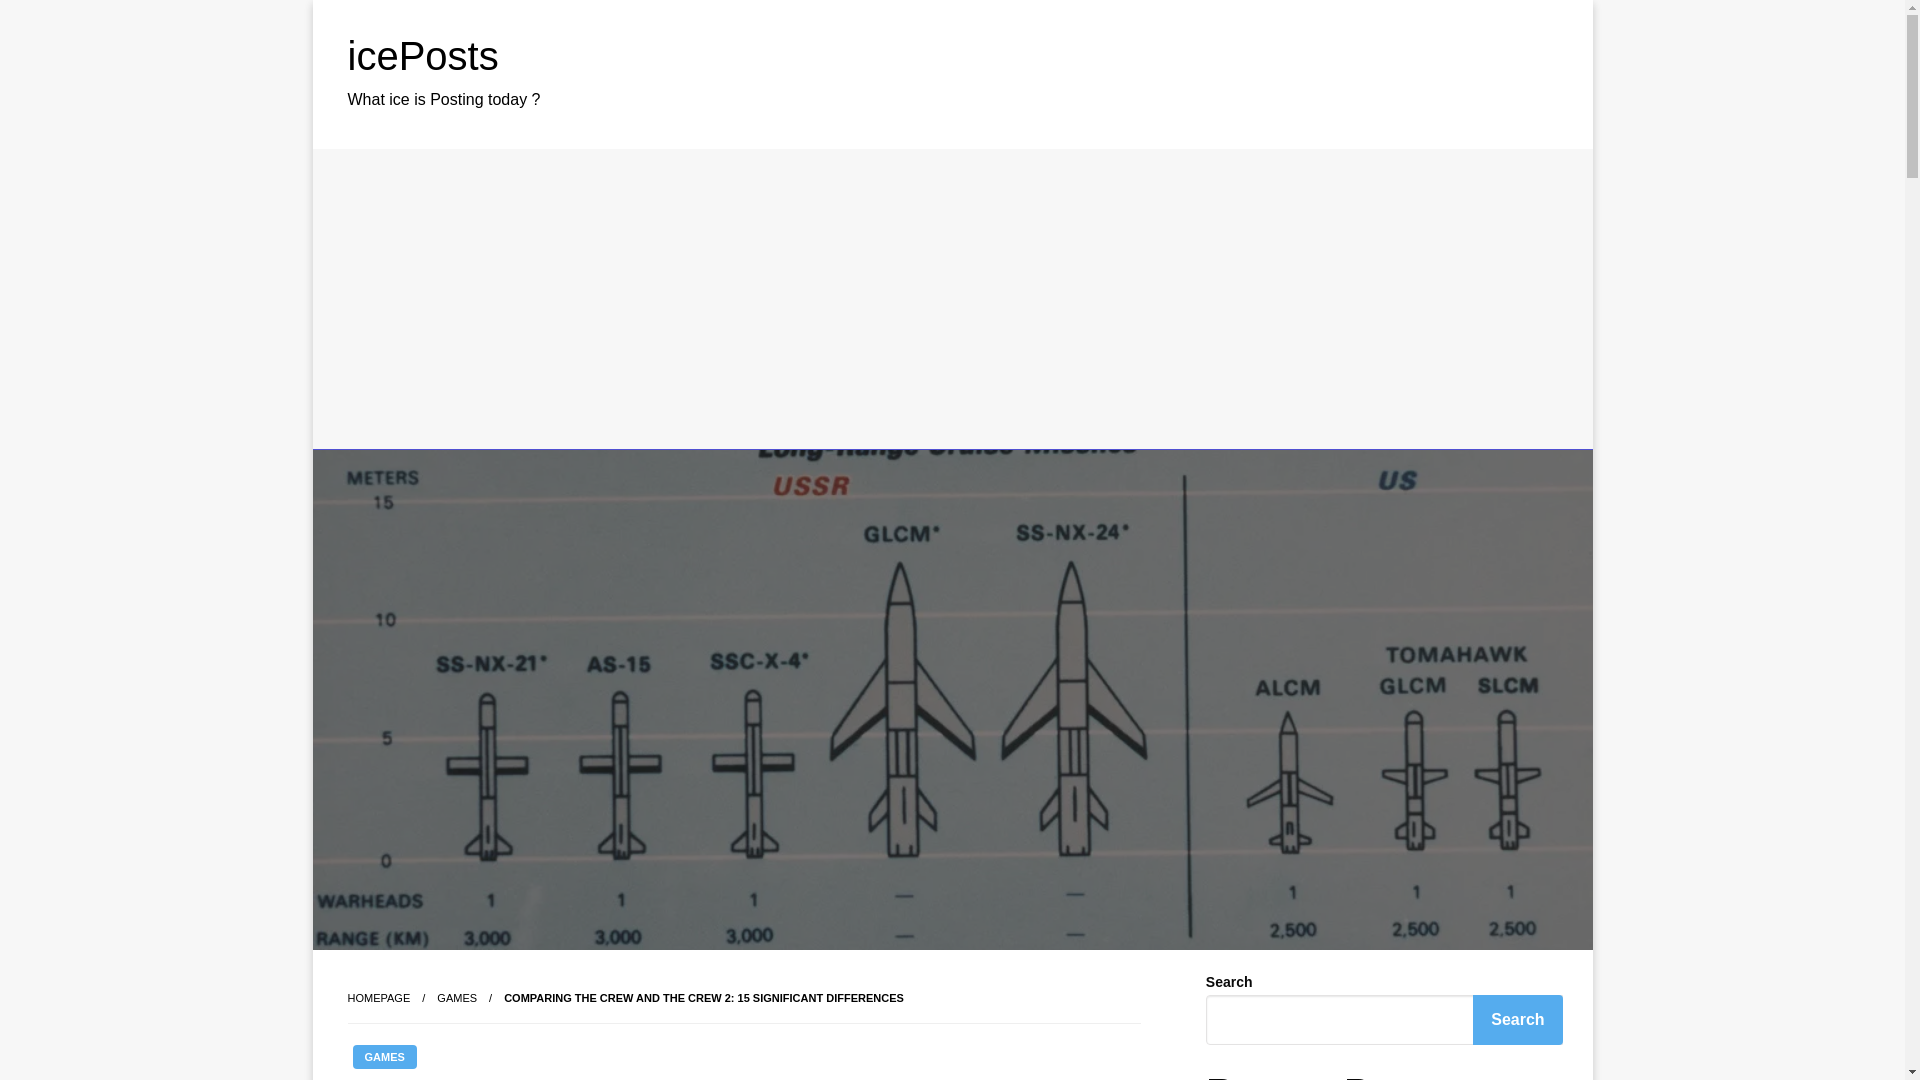 This screenshot has width=1920, height=1080. Describe the element at coordinates (423, 55) in the screenshot. I see `icePosts` at that location.